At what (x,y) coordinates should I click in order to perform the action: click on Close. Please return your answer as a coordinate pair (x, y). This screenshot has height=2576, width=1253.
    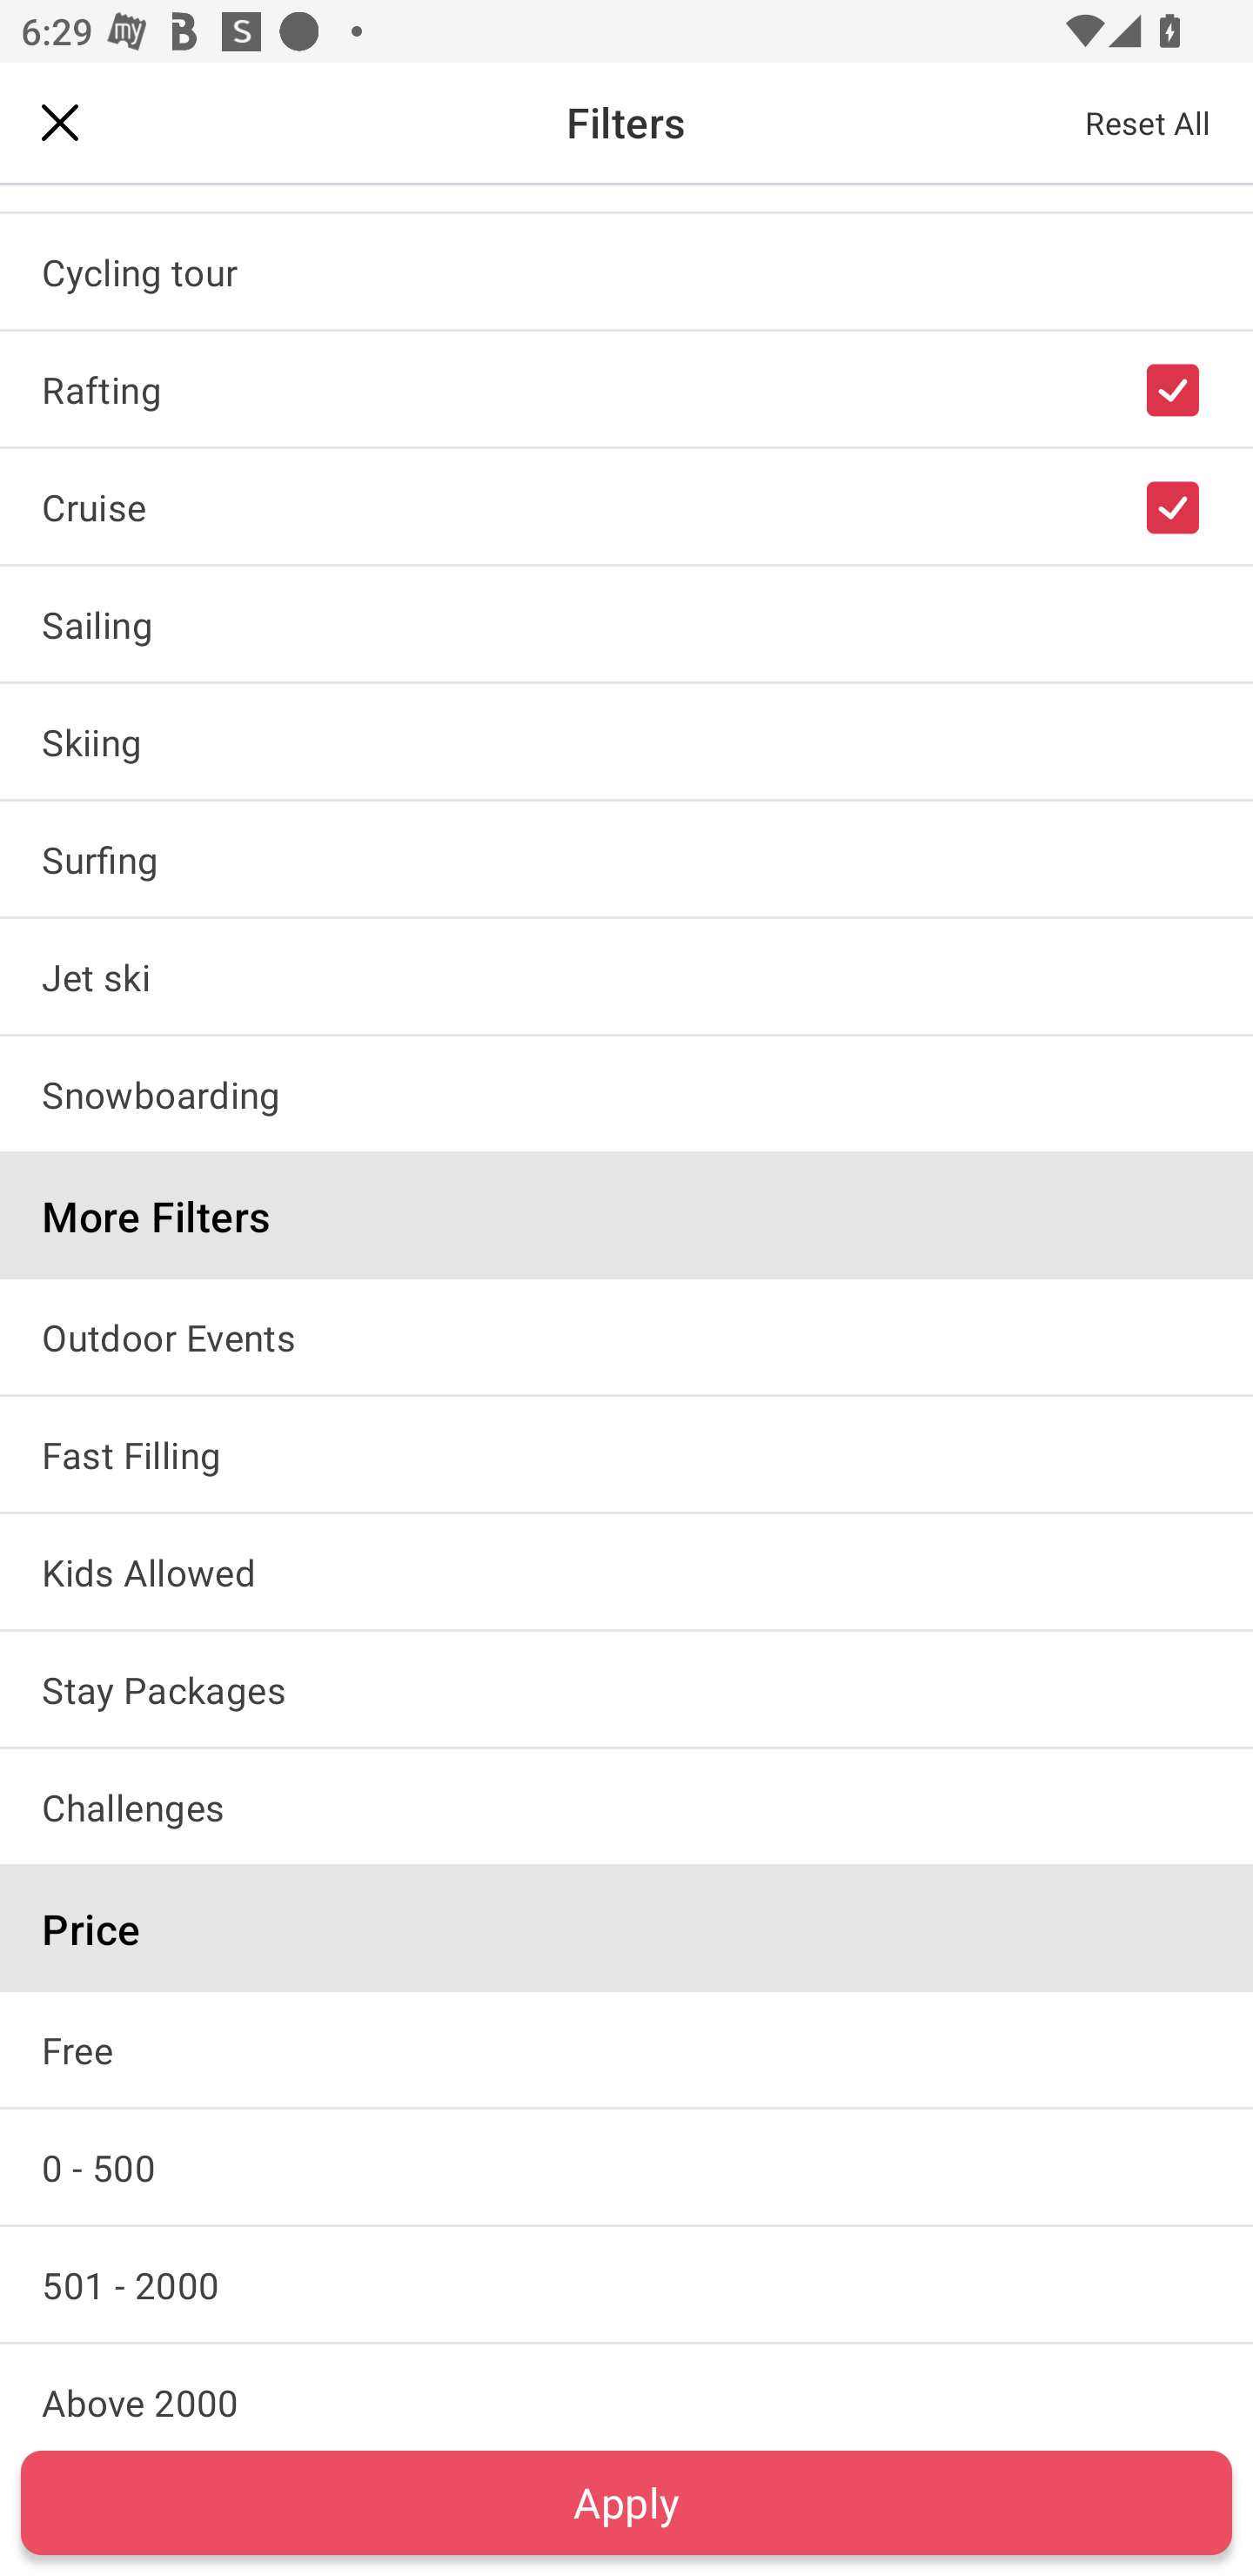
    Looking at the image, I should click on (60, 122).